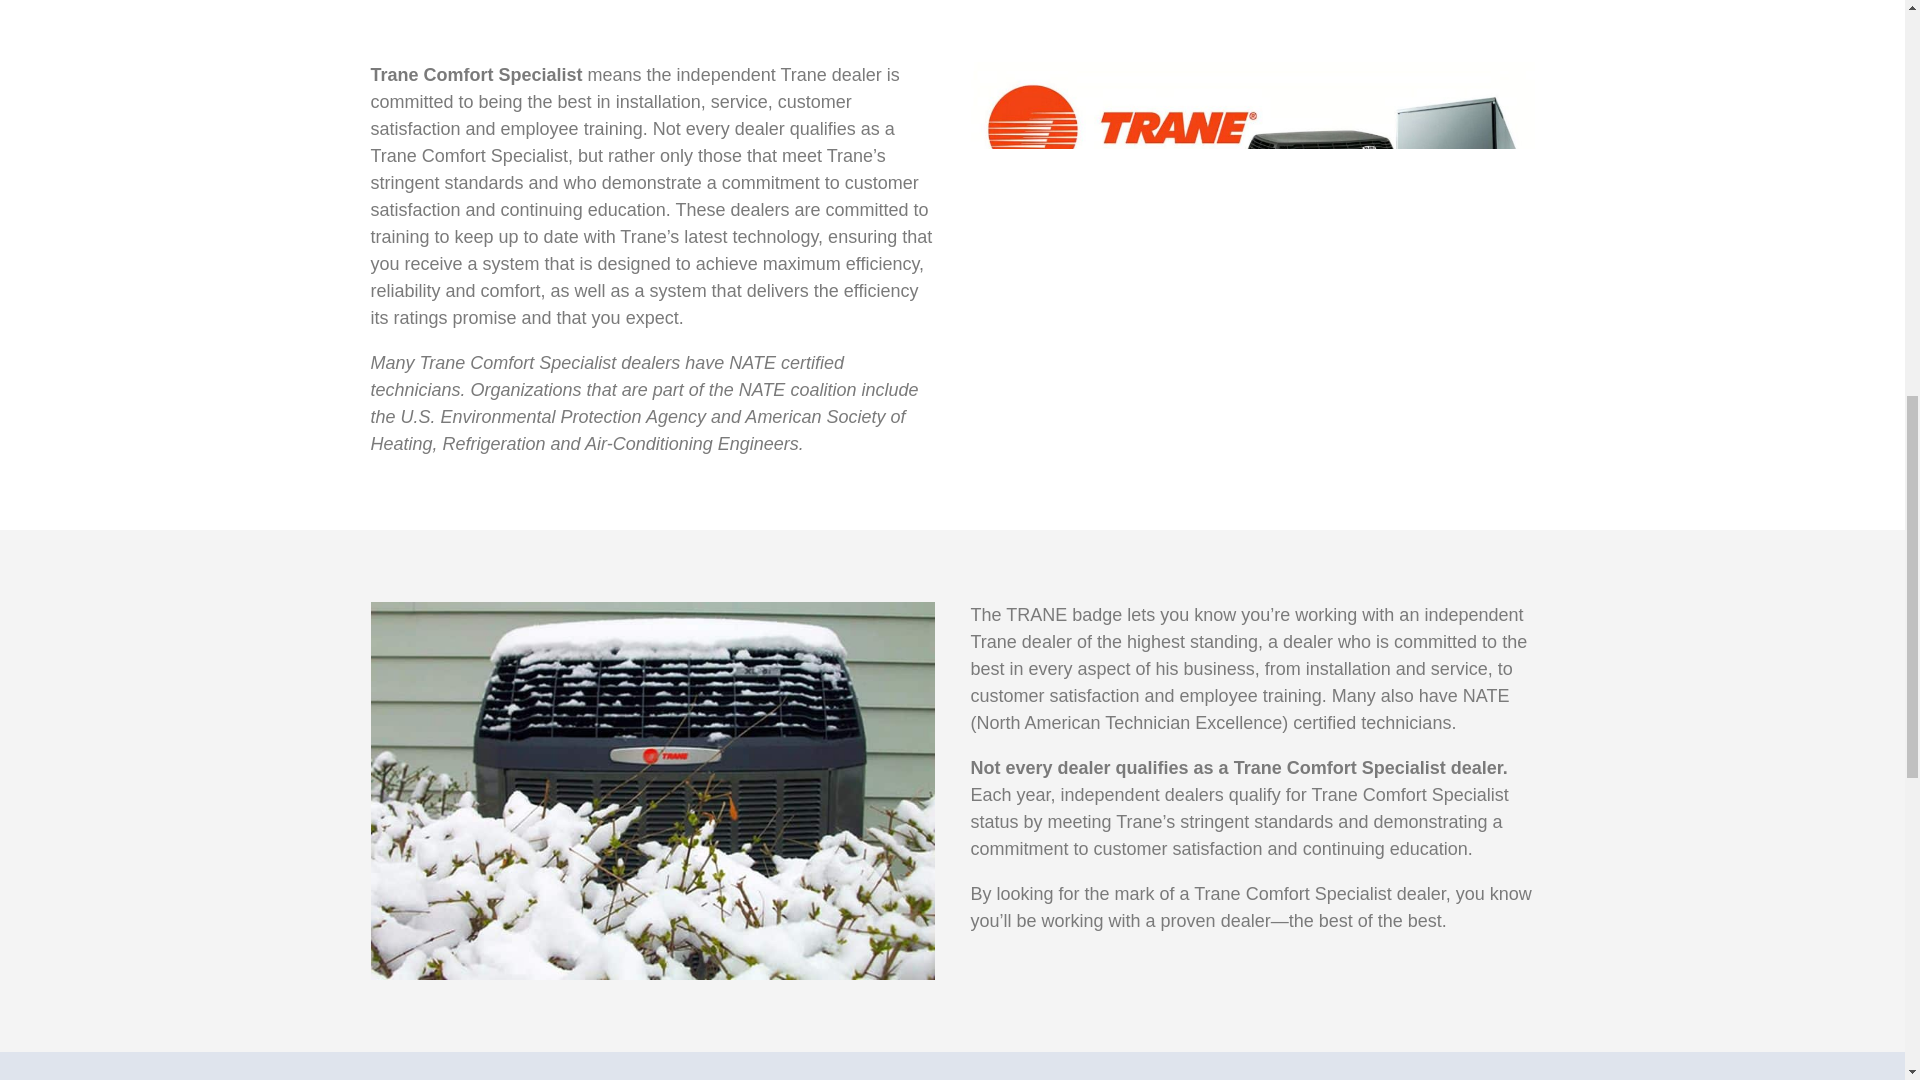 This screenshot has height=1080, width=1920. What do you see at coordinates (1252, 768) in the screenshot?
I see `Page 7` at bounding box center [1252, 768].